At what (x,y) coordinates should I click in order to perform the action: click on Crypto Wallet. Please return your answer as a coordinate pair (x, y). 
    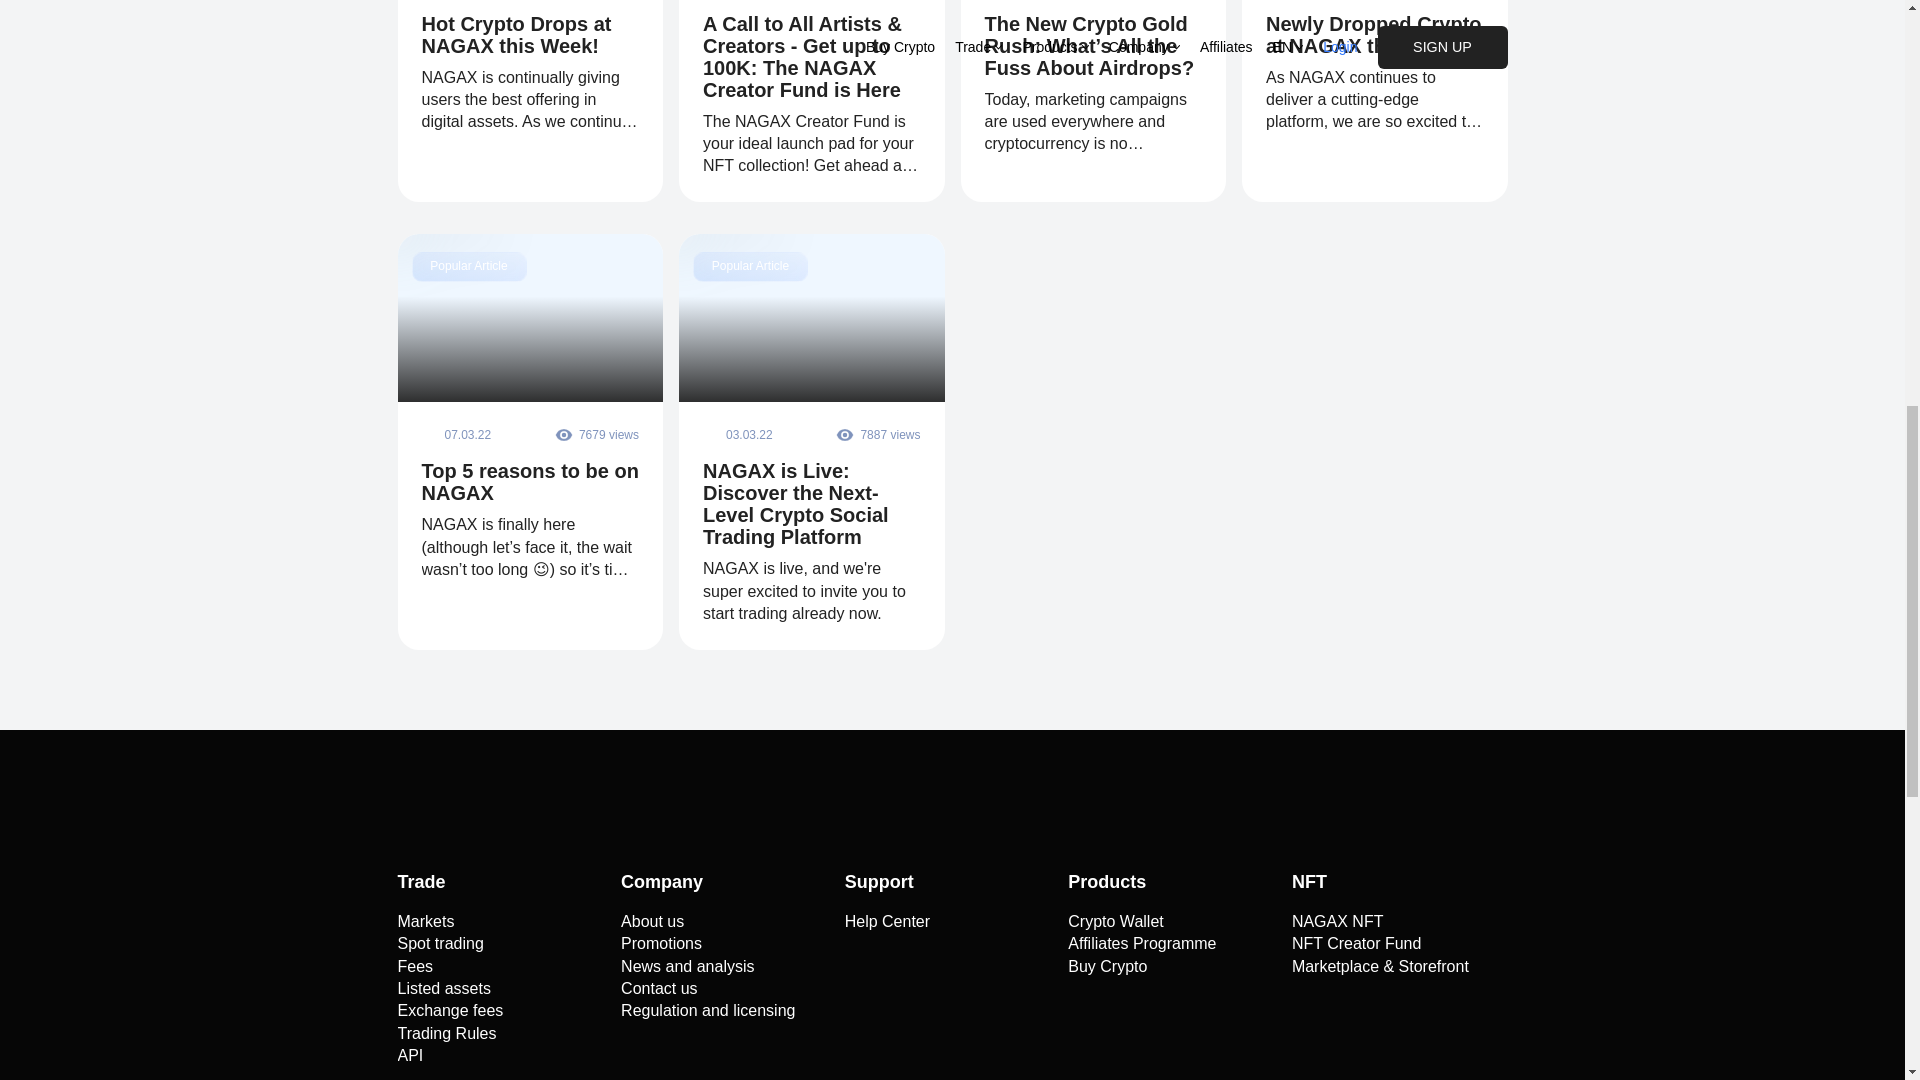
    Looking at the image, I should click on (1115, 922).